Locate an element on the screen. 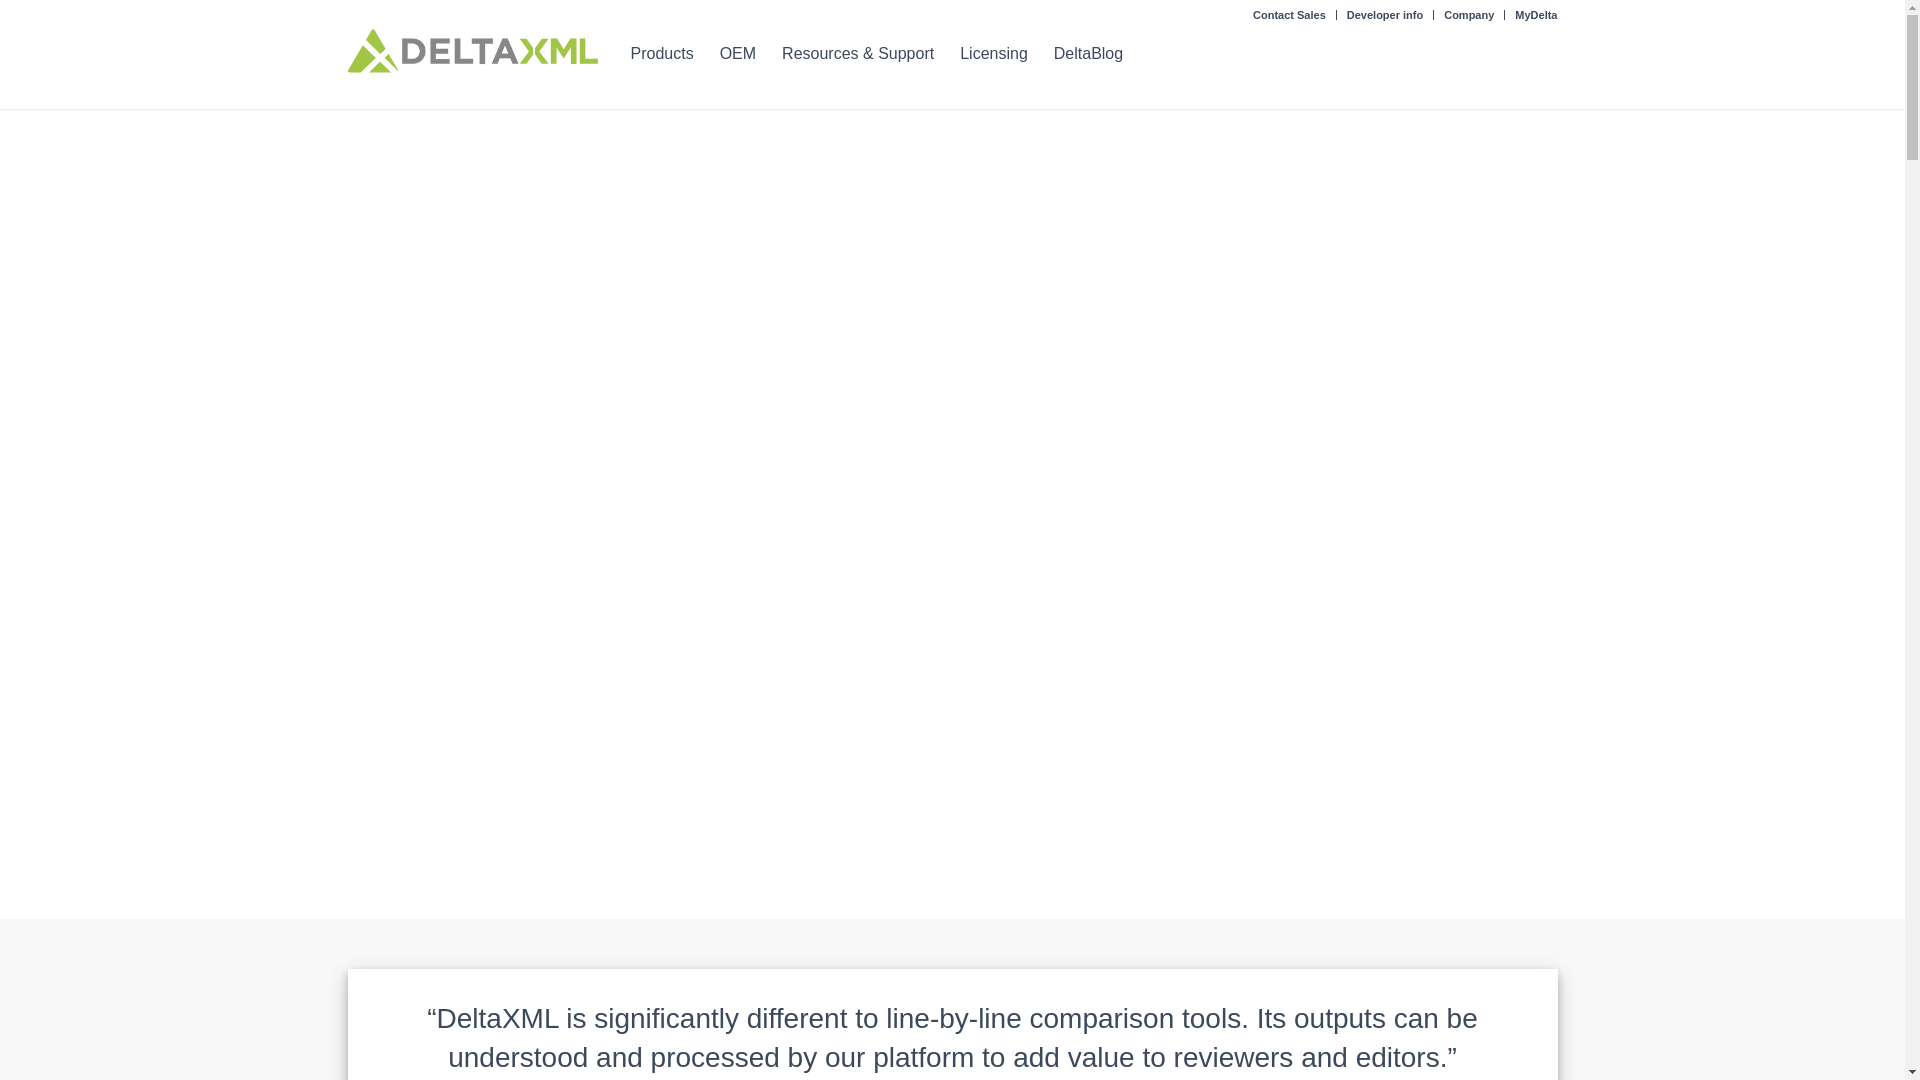 This screenshot has height=1080, width=1920. DeltaBlog is located at coordinates (1088, 69).